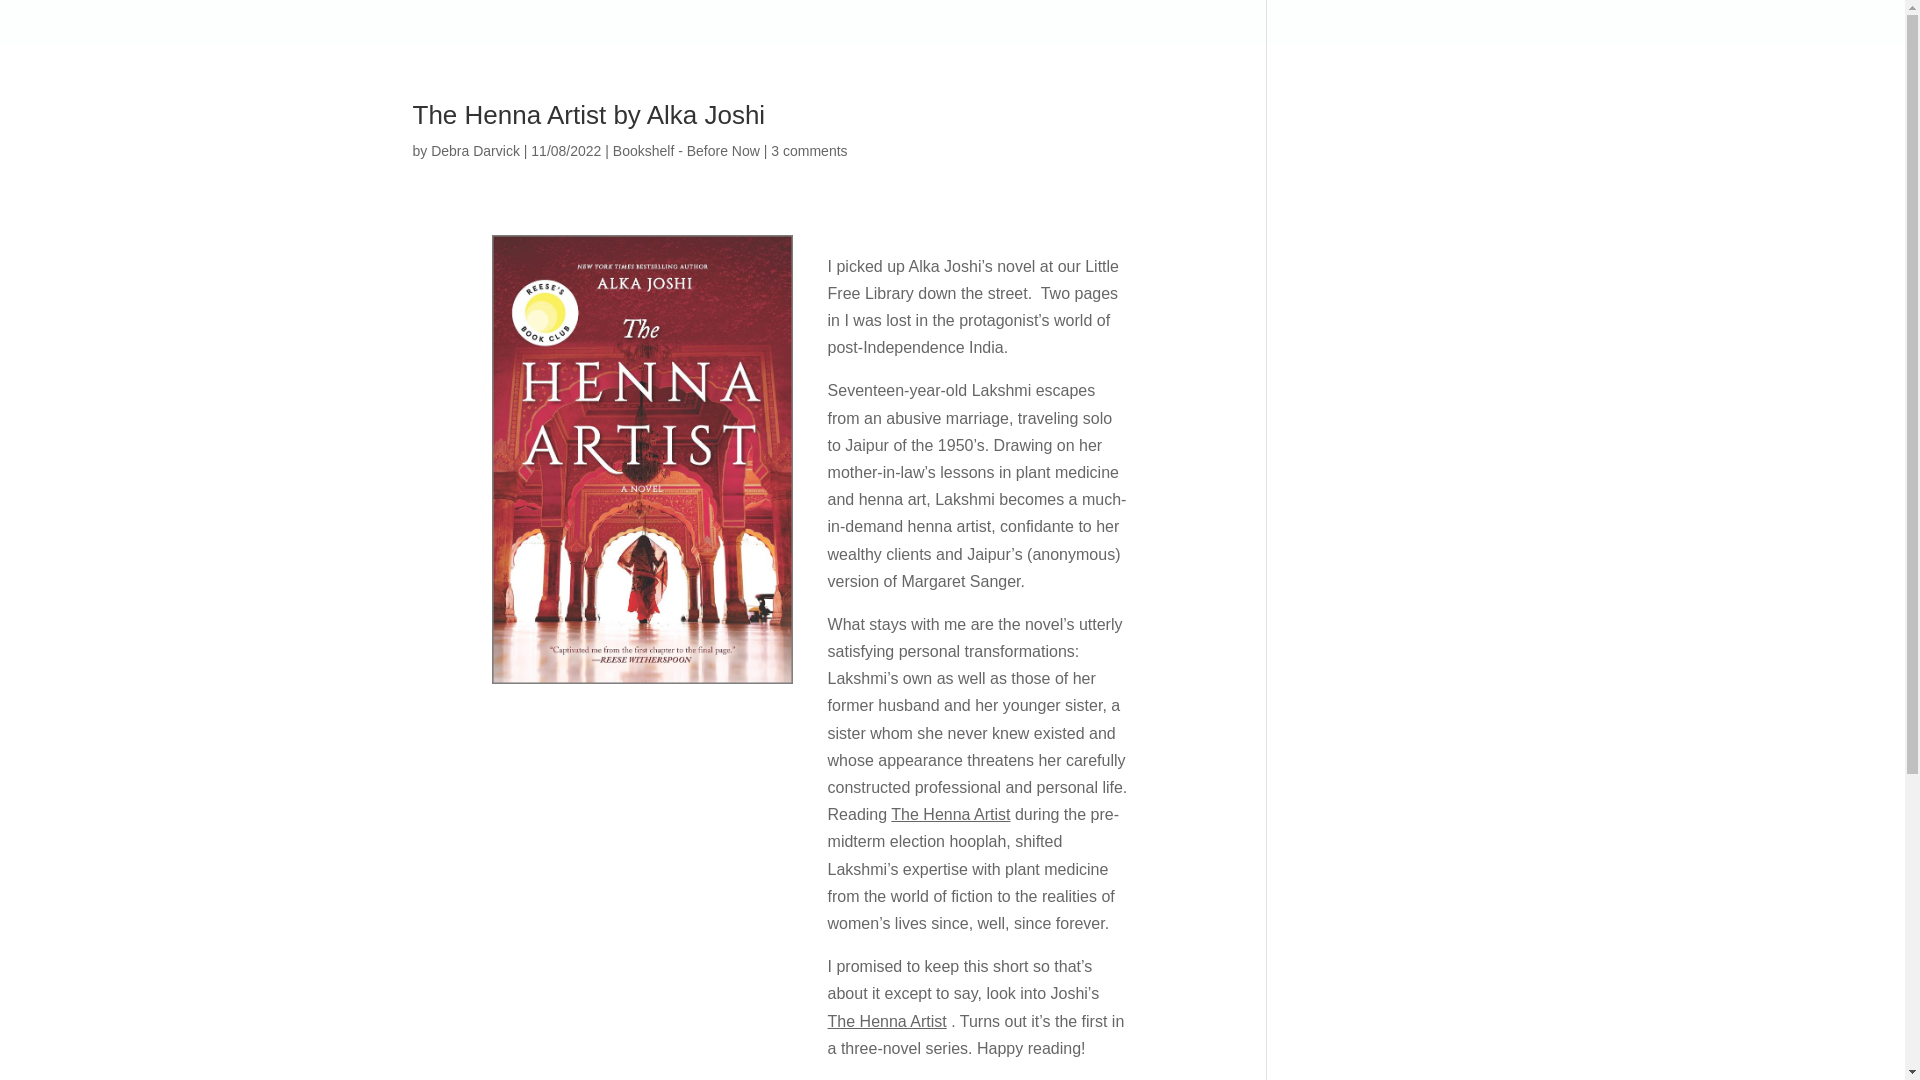 The image size is (1920, 1080). I want to click on Debra Darvick, so click(475, 150).